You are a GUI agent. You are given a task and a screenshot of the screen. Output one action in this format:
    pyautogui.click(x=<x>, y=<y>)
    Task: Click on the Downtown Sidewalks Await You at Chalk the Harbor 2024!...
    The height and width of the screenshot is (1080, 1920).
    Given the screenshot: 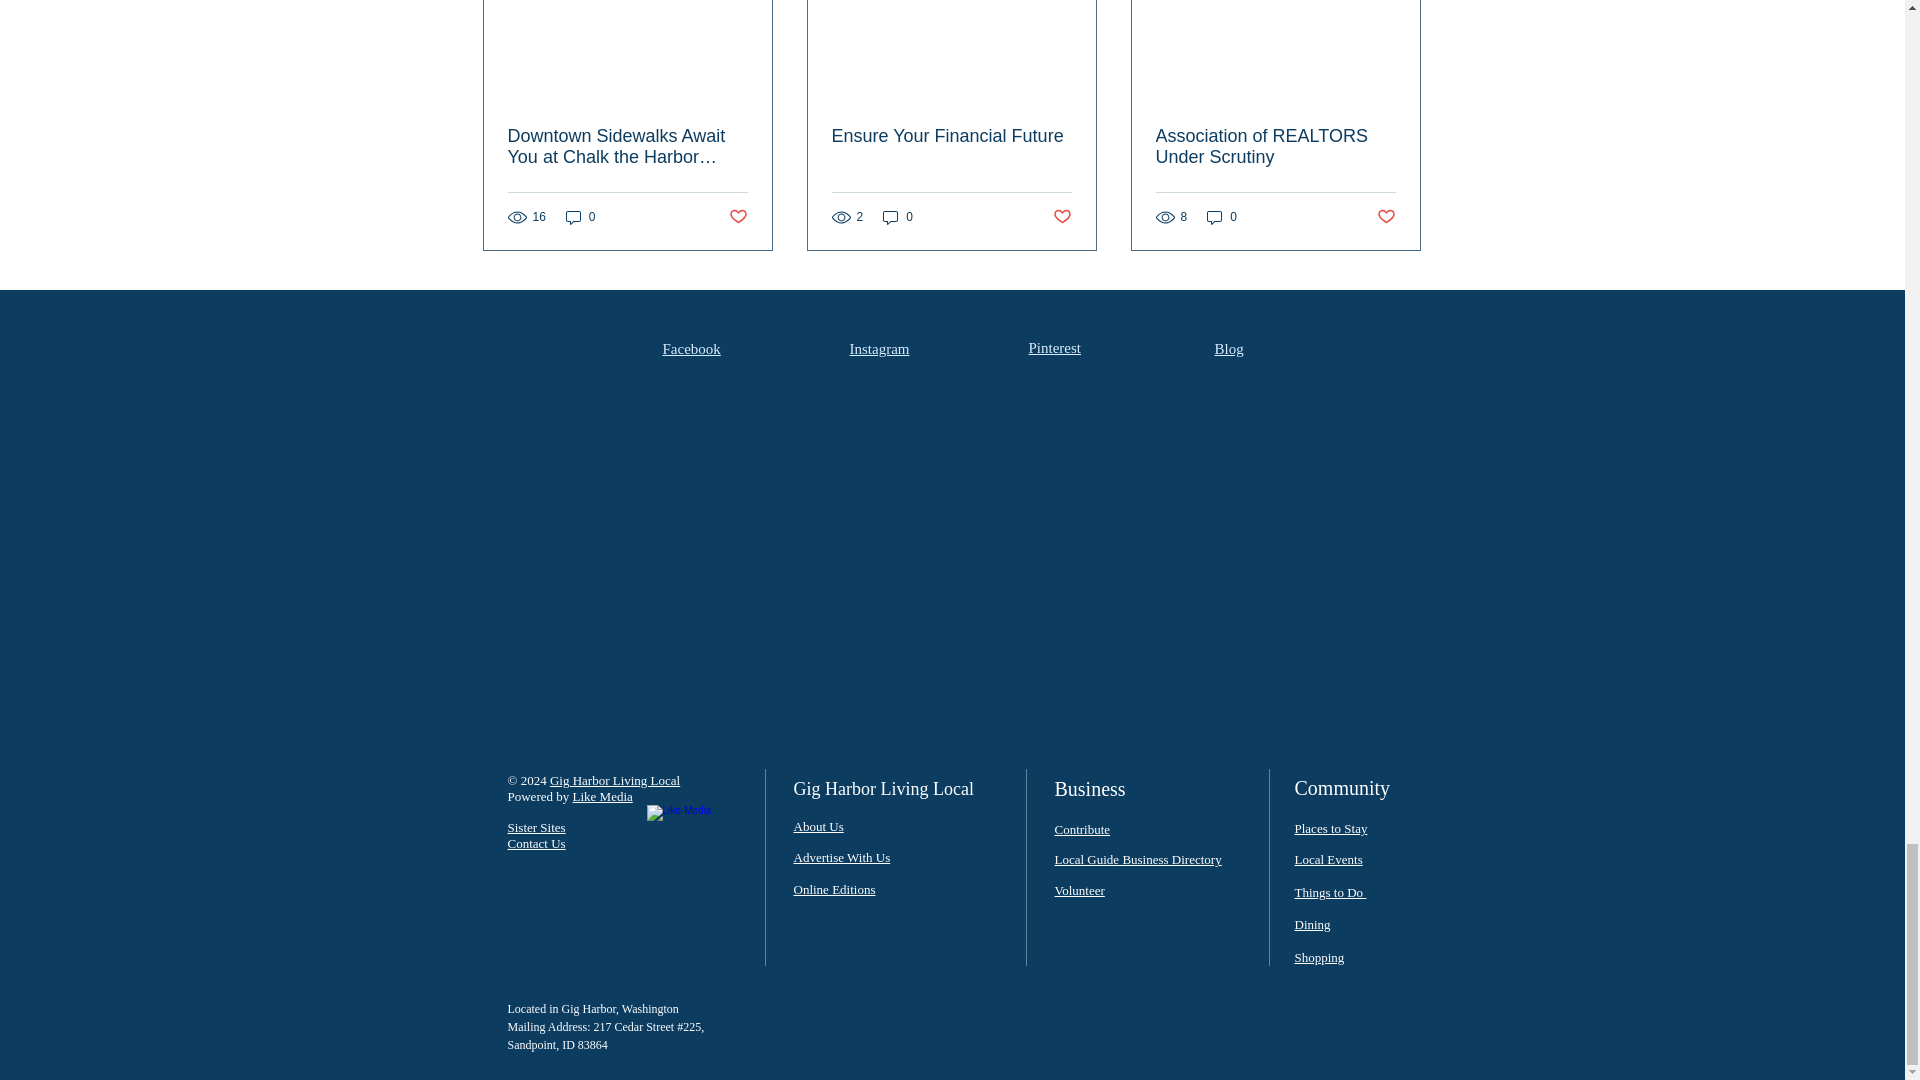 What is the action you would take?
    pyautogui.click(x=627, y=50)
    